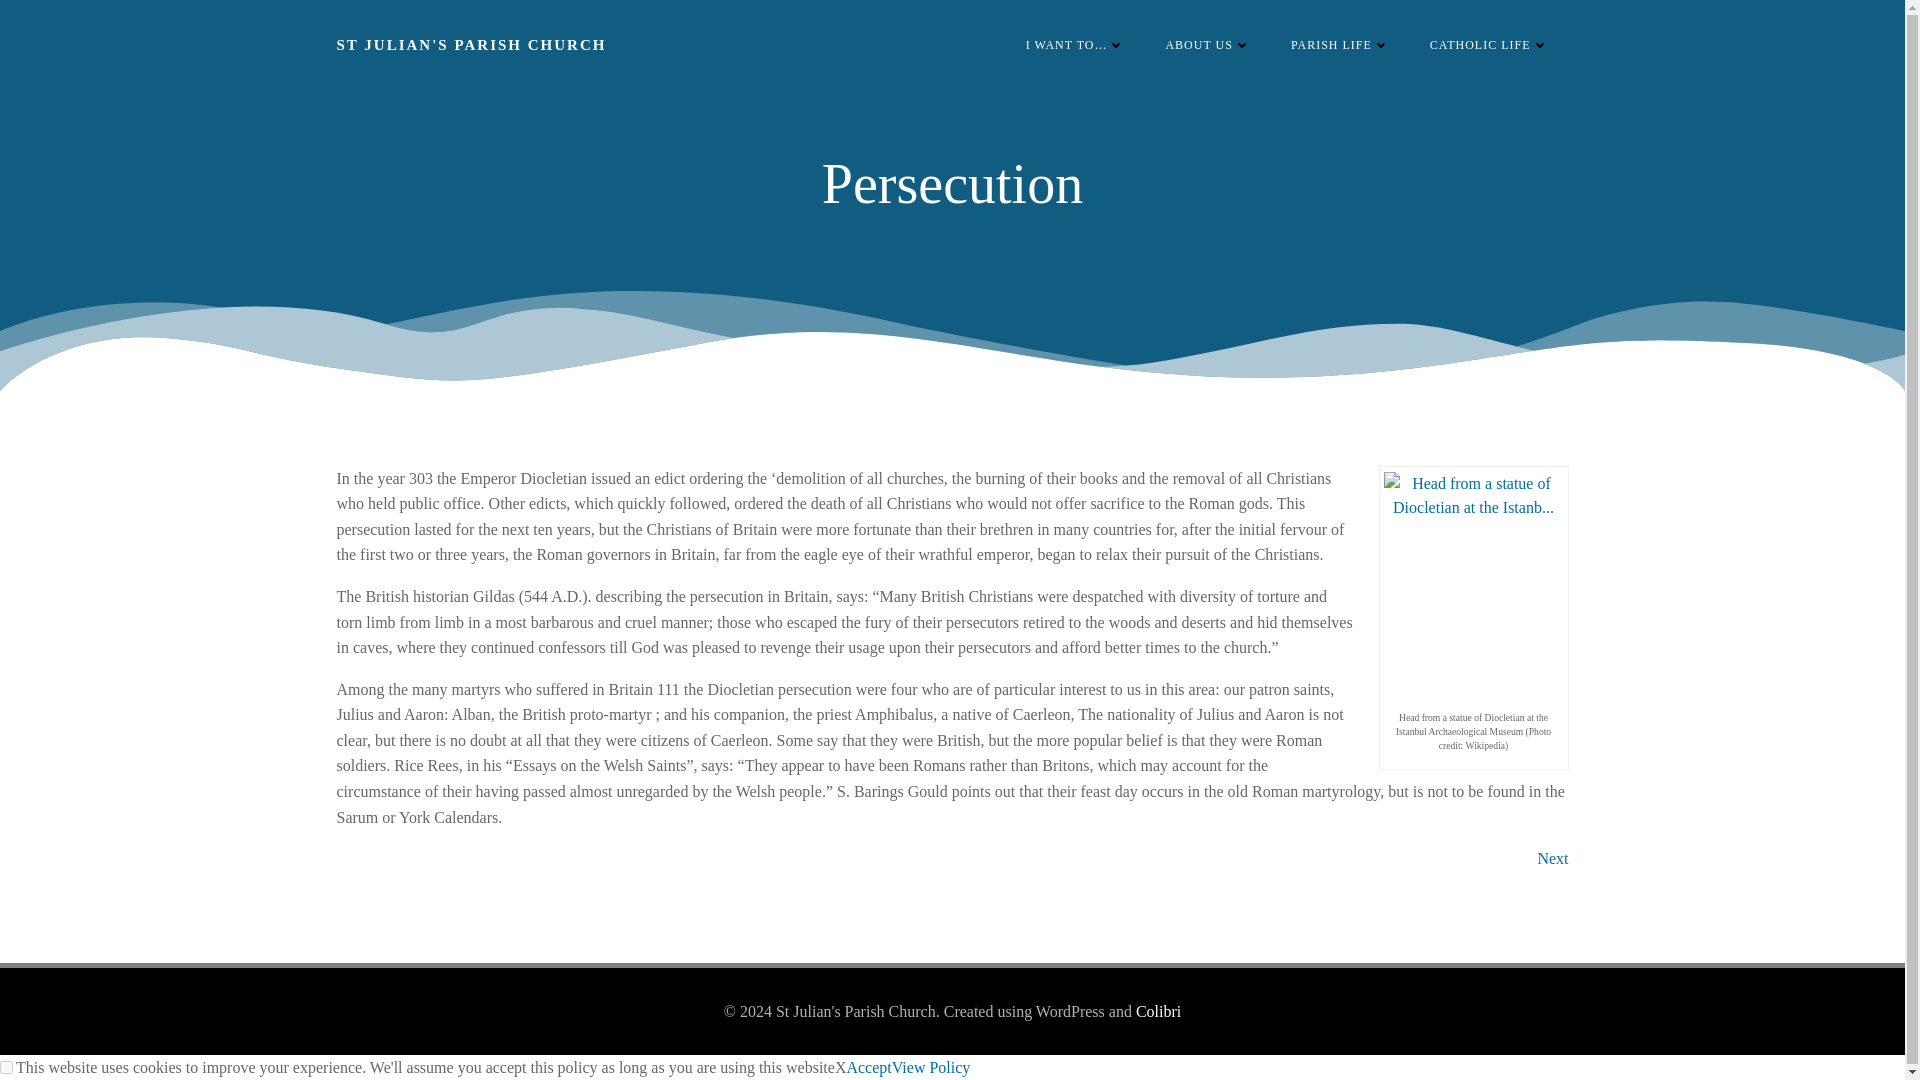 The height and width of the screenshot is (1080, 1920). I want to click on fa fa-cross, so click(1490, 44).